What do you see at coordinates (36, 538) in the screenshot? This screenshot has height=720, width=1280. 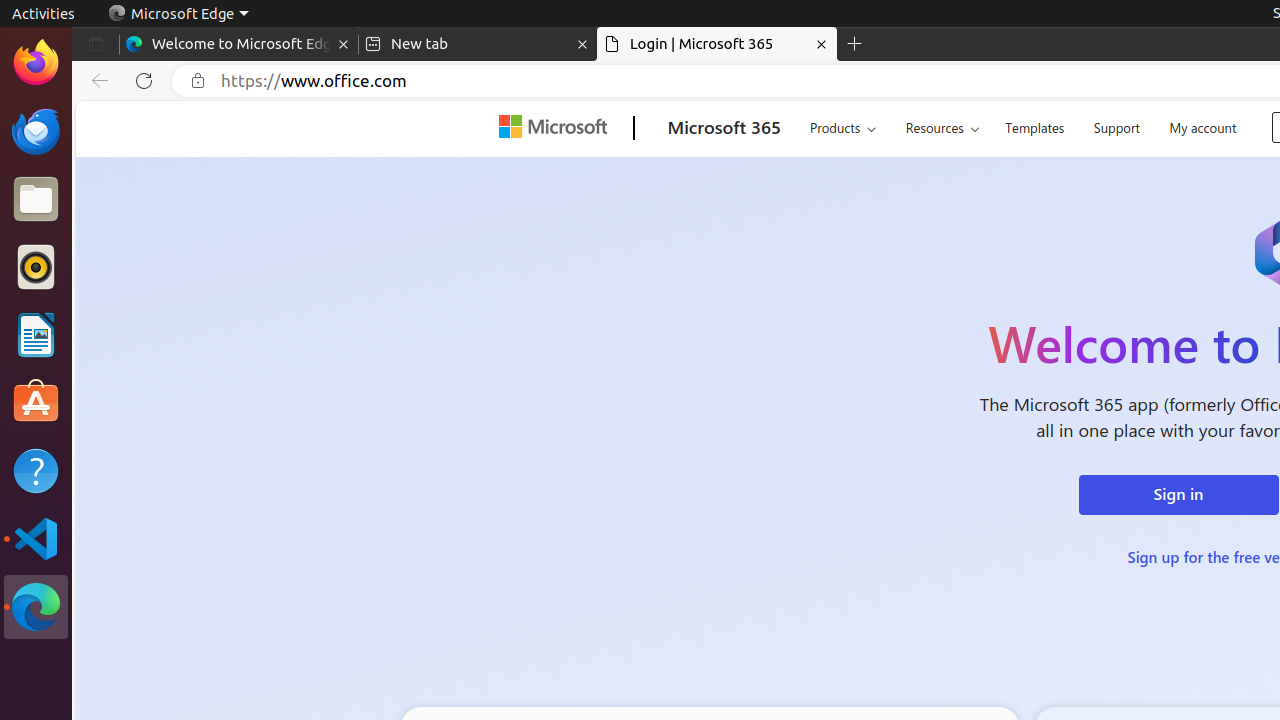 I see `Visual Studio Code` at bounding box center [36, 538].